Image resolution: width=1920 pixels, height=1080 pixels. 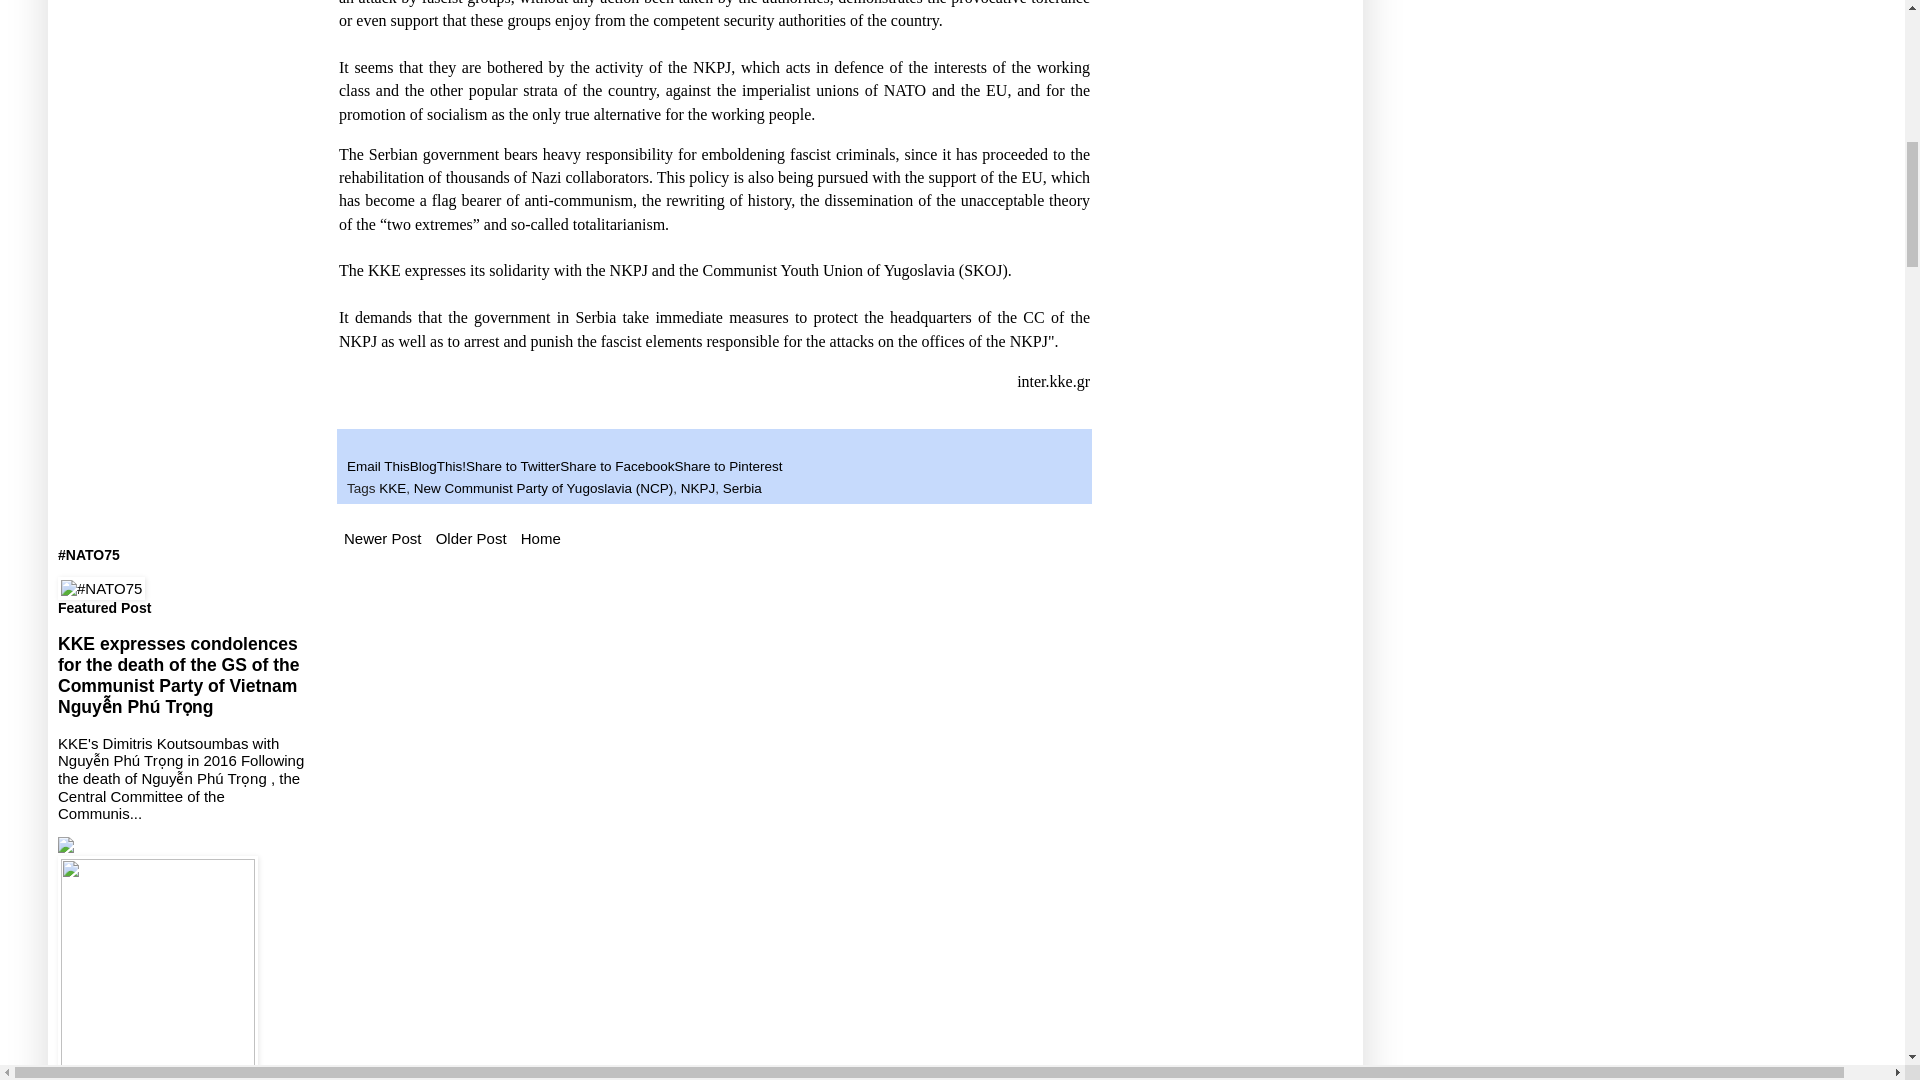 What do you see at coordinates (392, 488) in the screenshot?
I see `KKE` at bounding box center [392, 488].